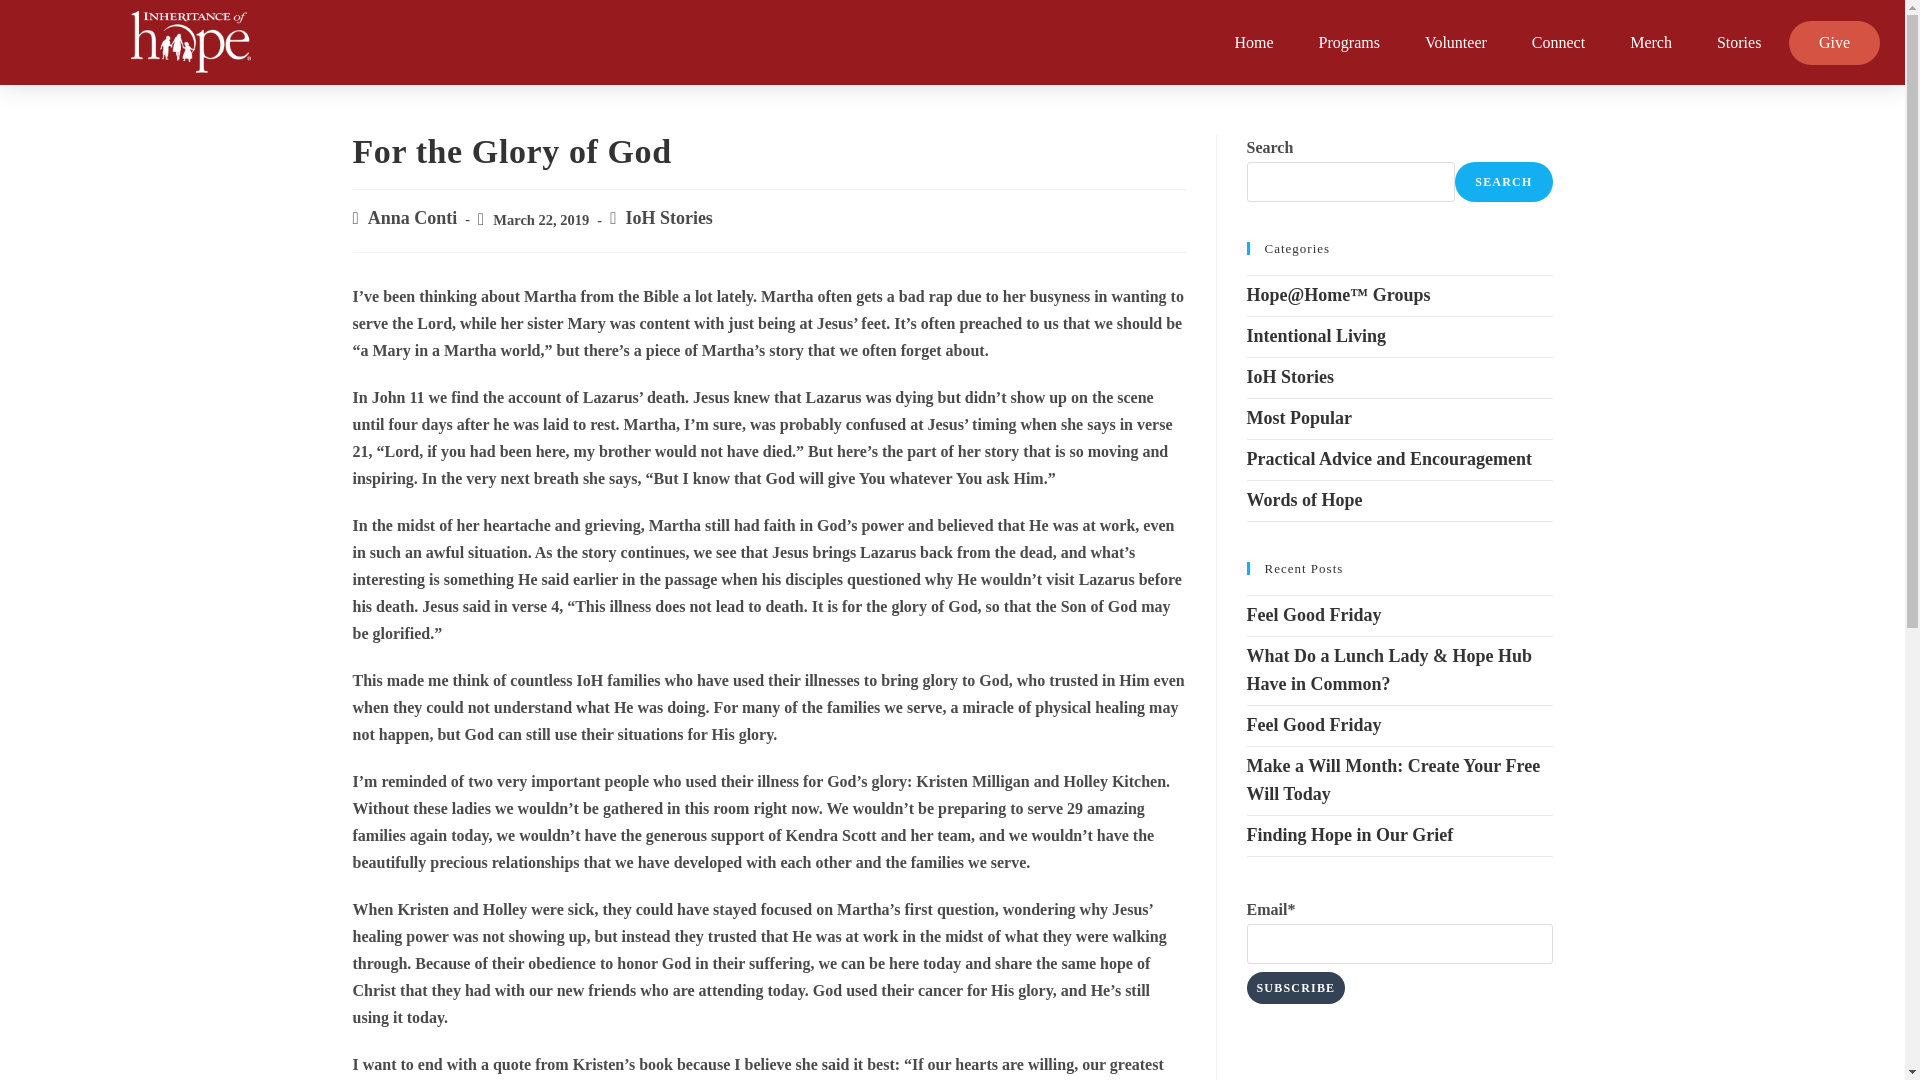  What do you see at coordinates (1349, 42) in the screenshot?
I see `Programs` at bounding box center [1349, 42].